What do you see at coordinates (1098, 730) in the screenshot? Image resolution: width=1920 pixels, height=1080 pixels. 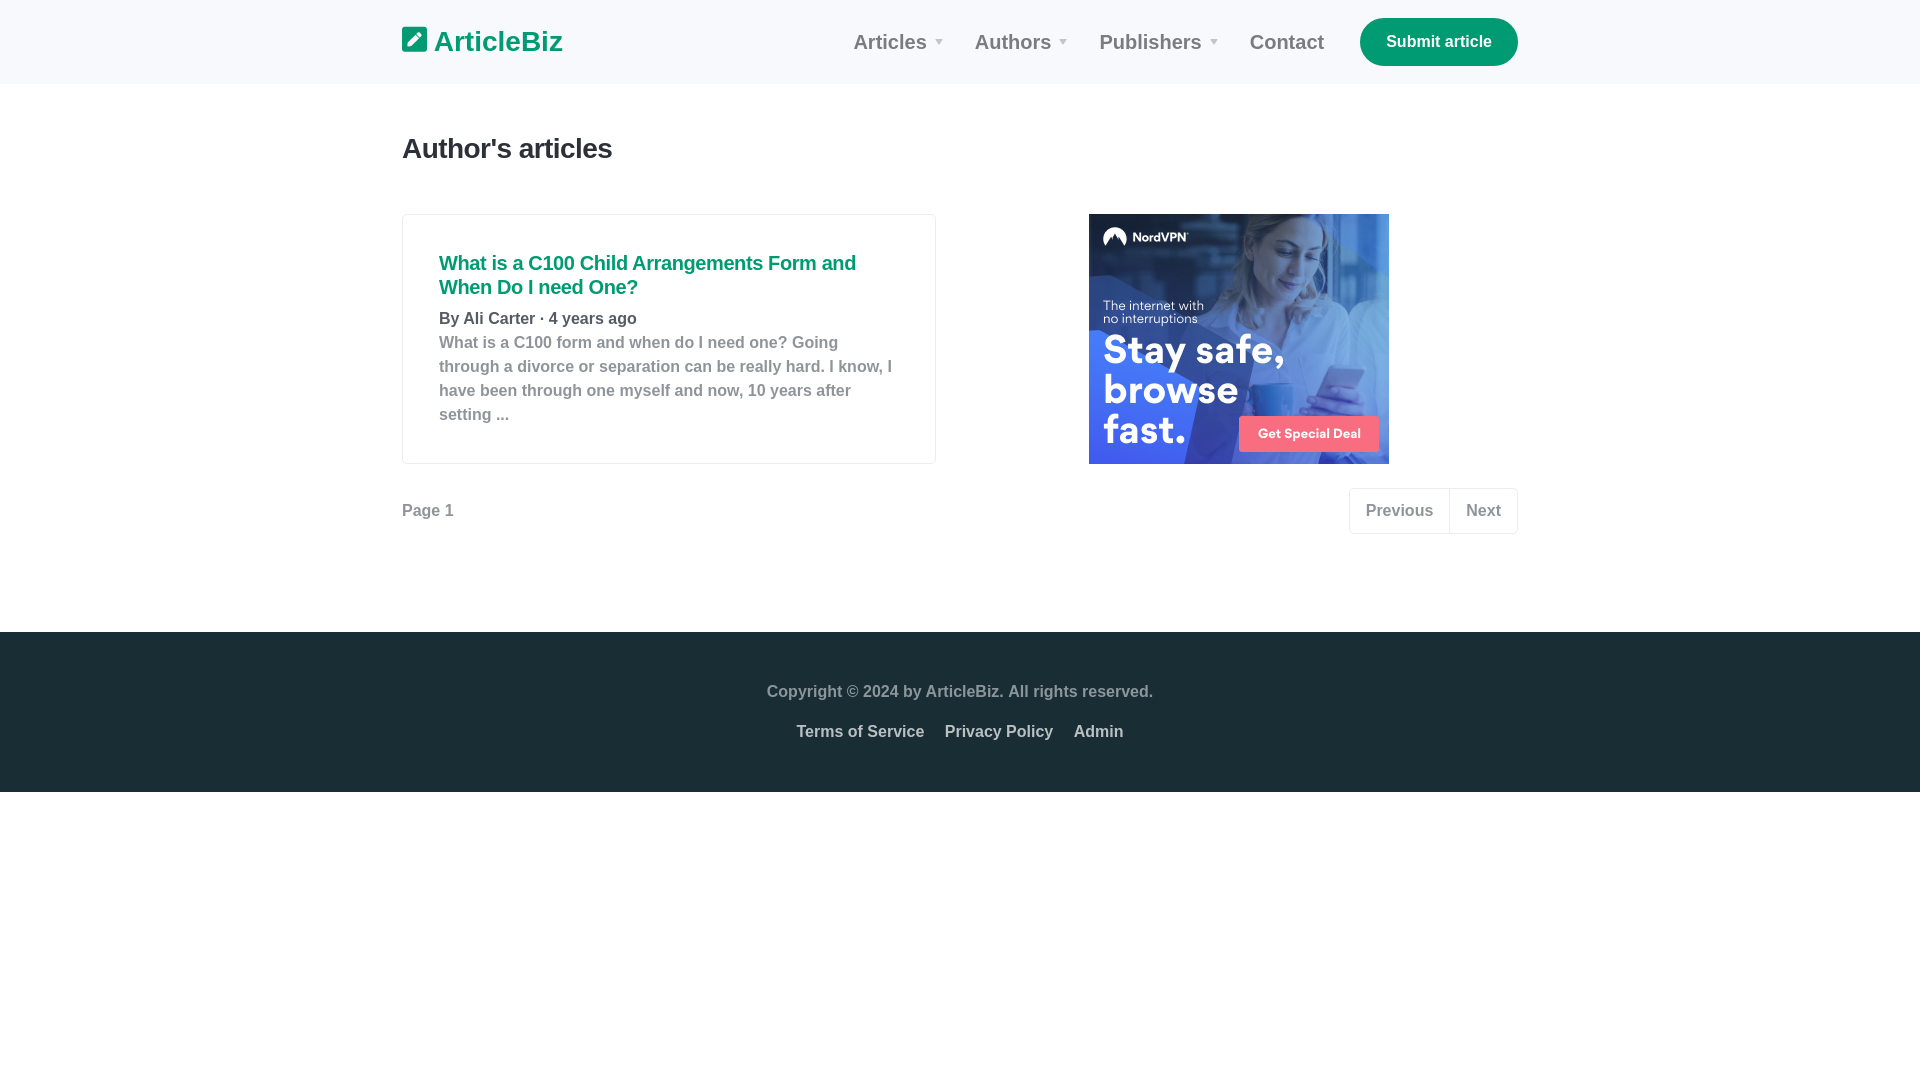 I see `Admin` at bounding box center [1098, 730].